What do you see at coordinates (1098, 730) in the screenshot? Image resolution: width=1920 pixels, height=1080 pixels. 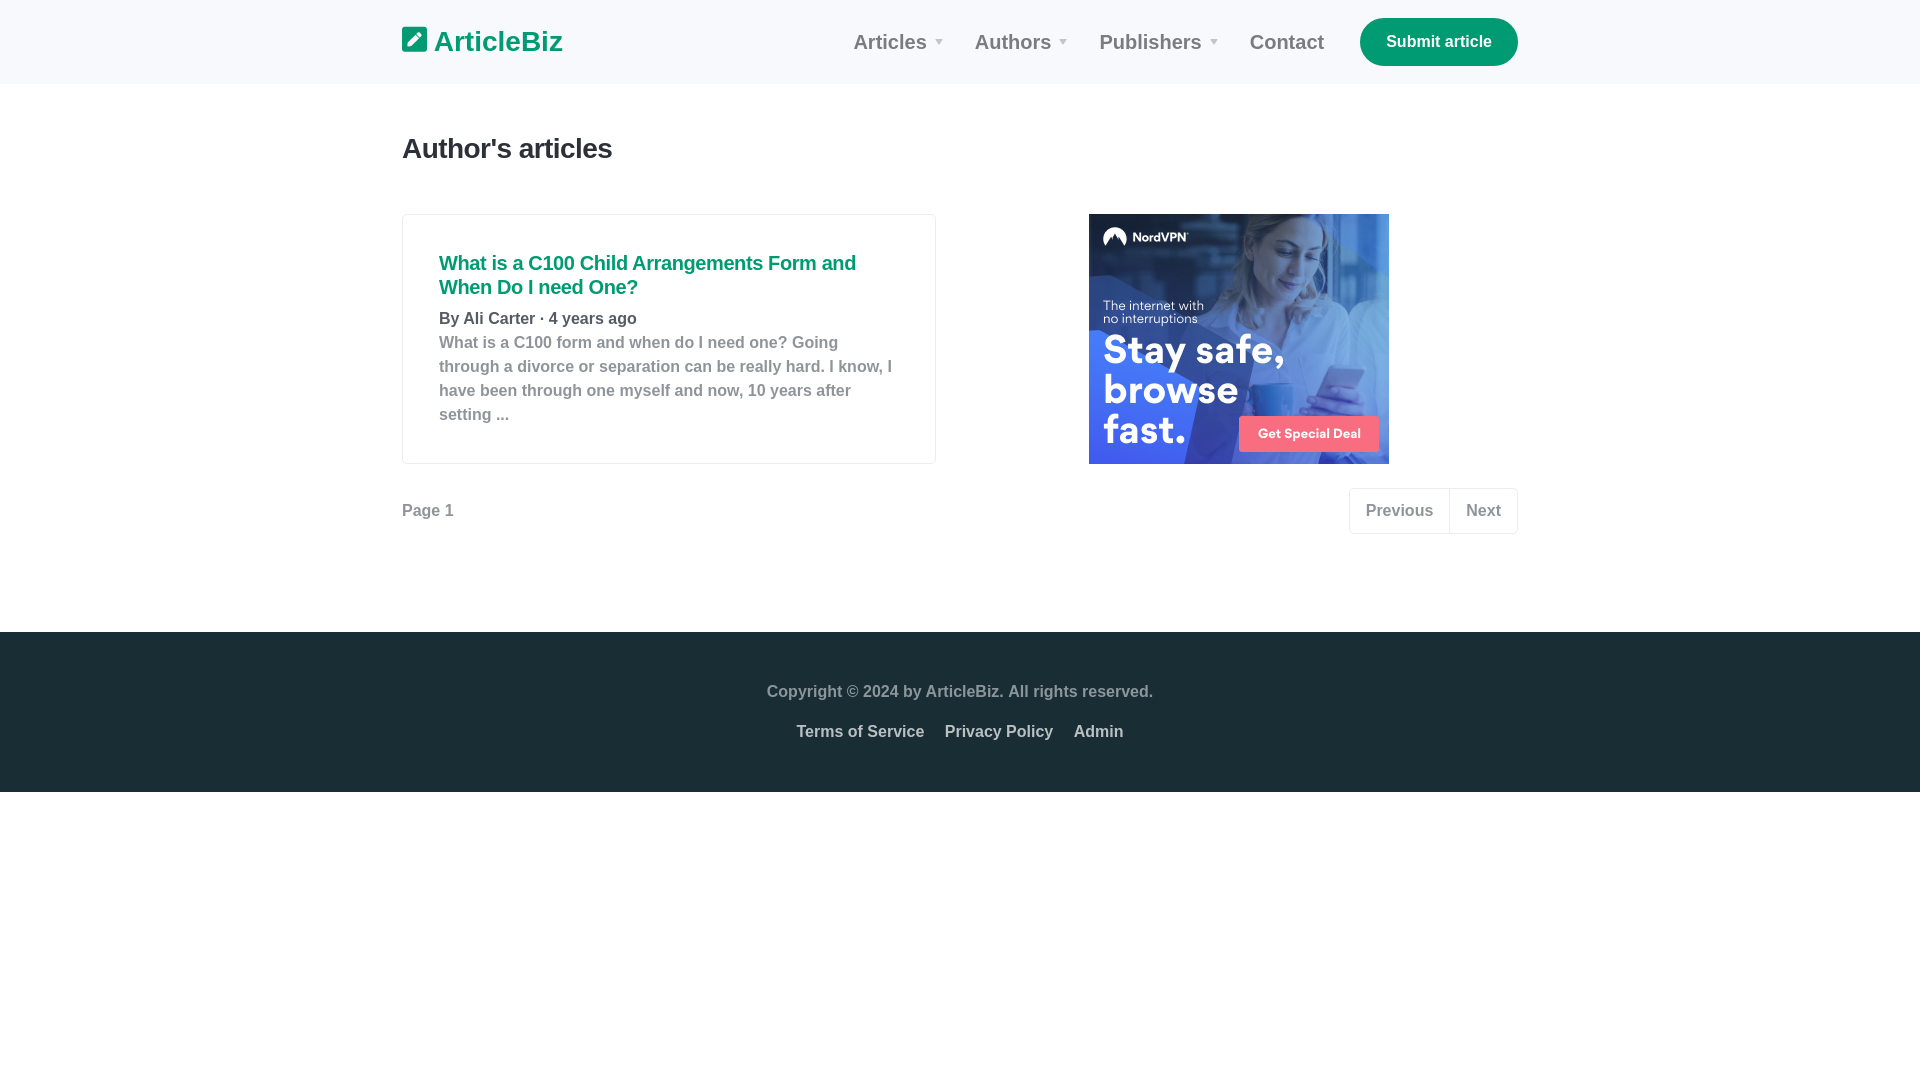 I see `Admin` at bounding box center [1098, 730].